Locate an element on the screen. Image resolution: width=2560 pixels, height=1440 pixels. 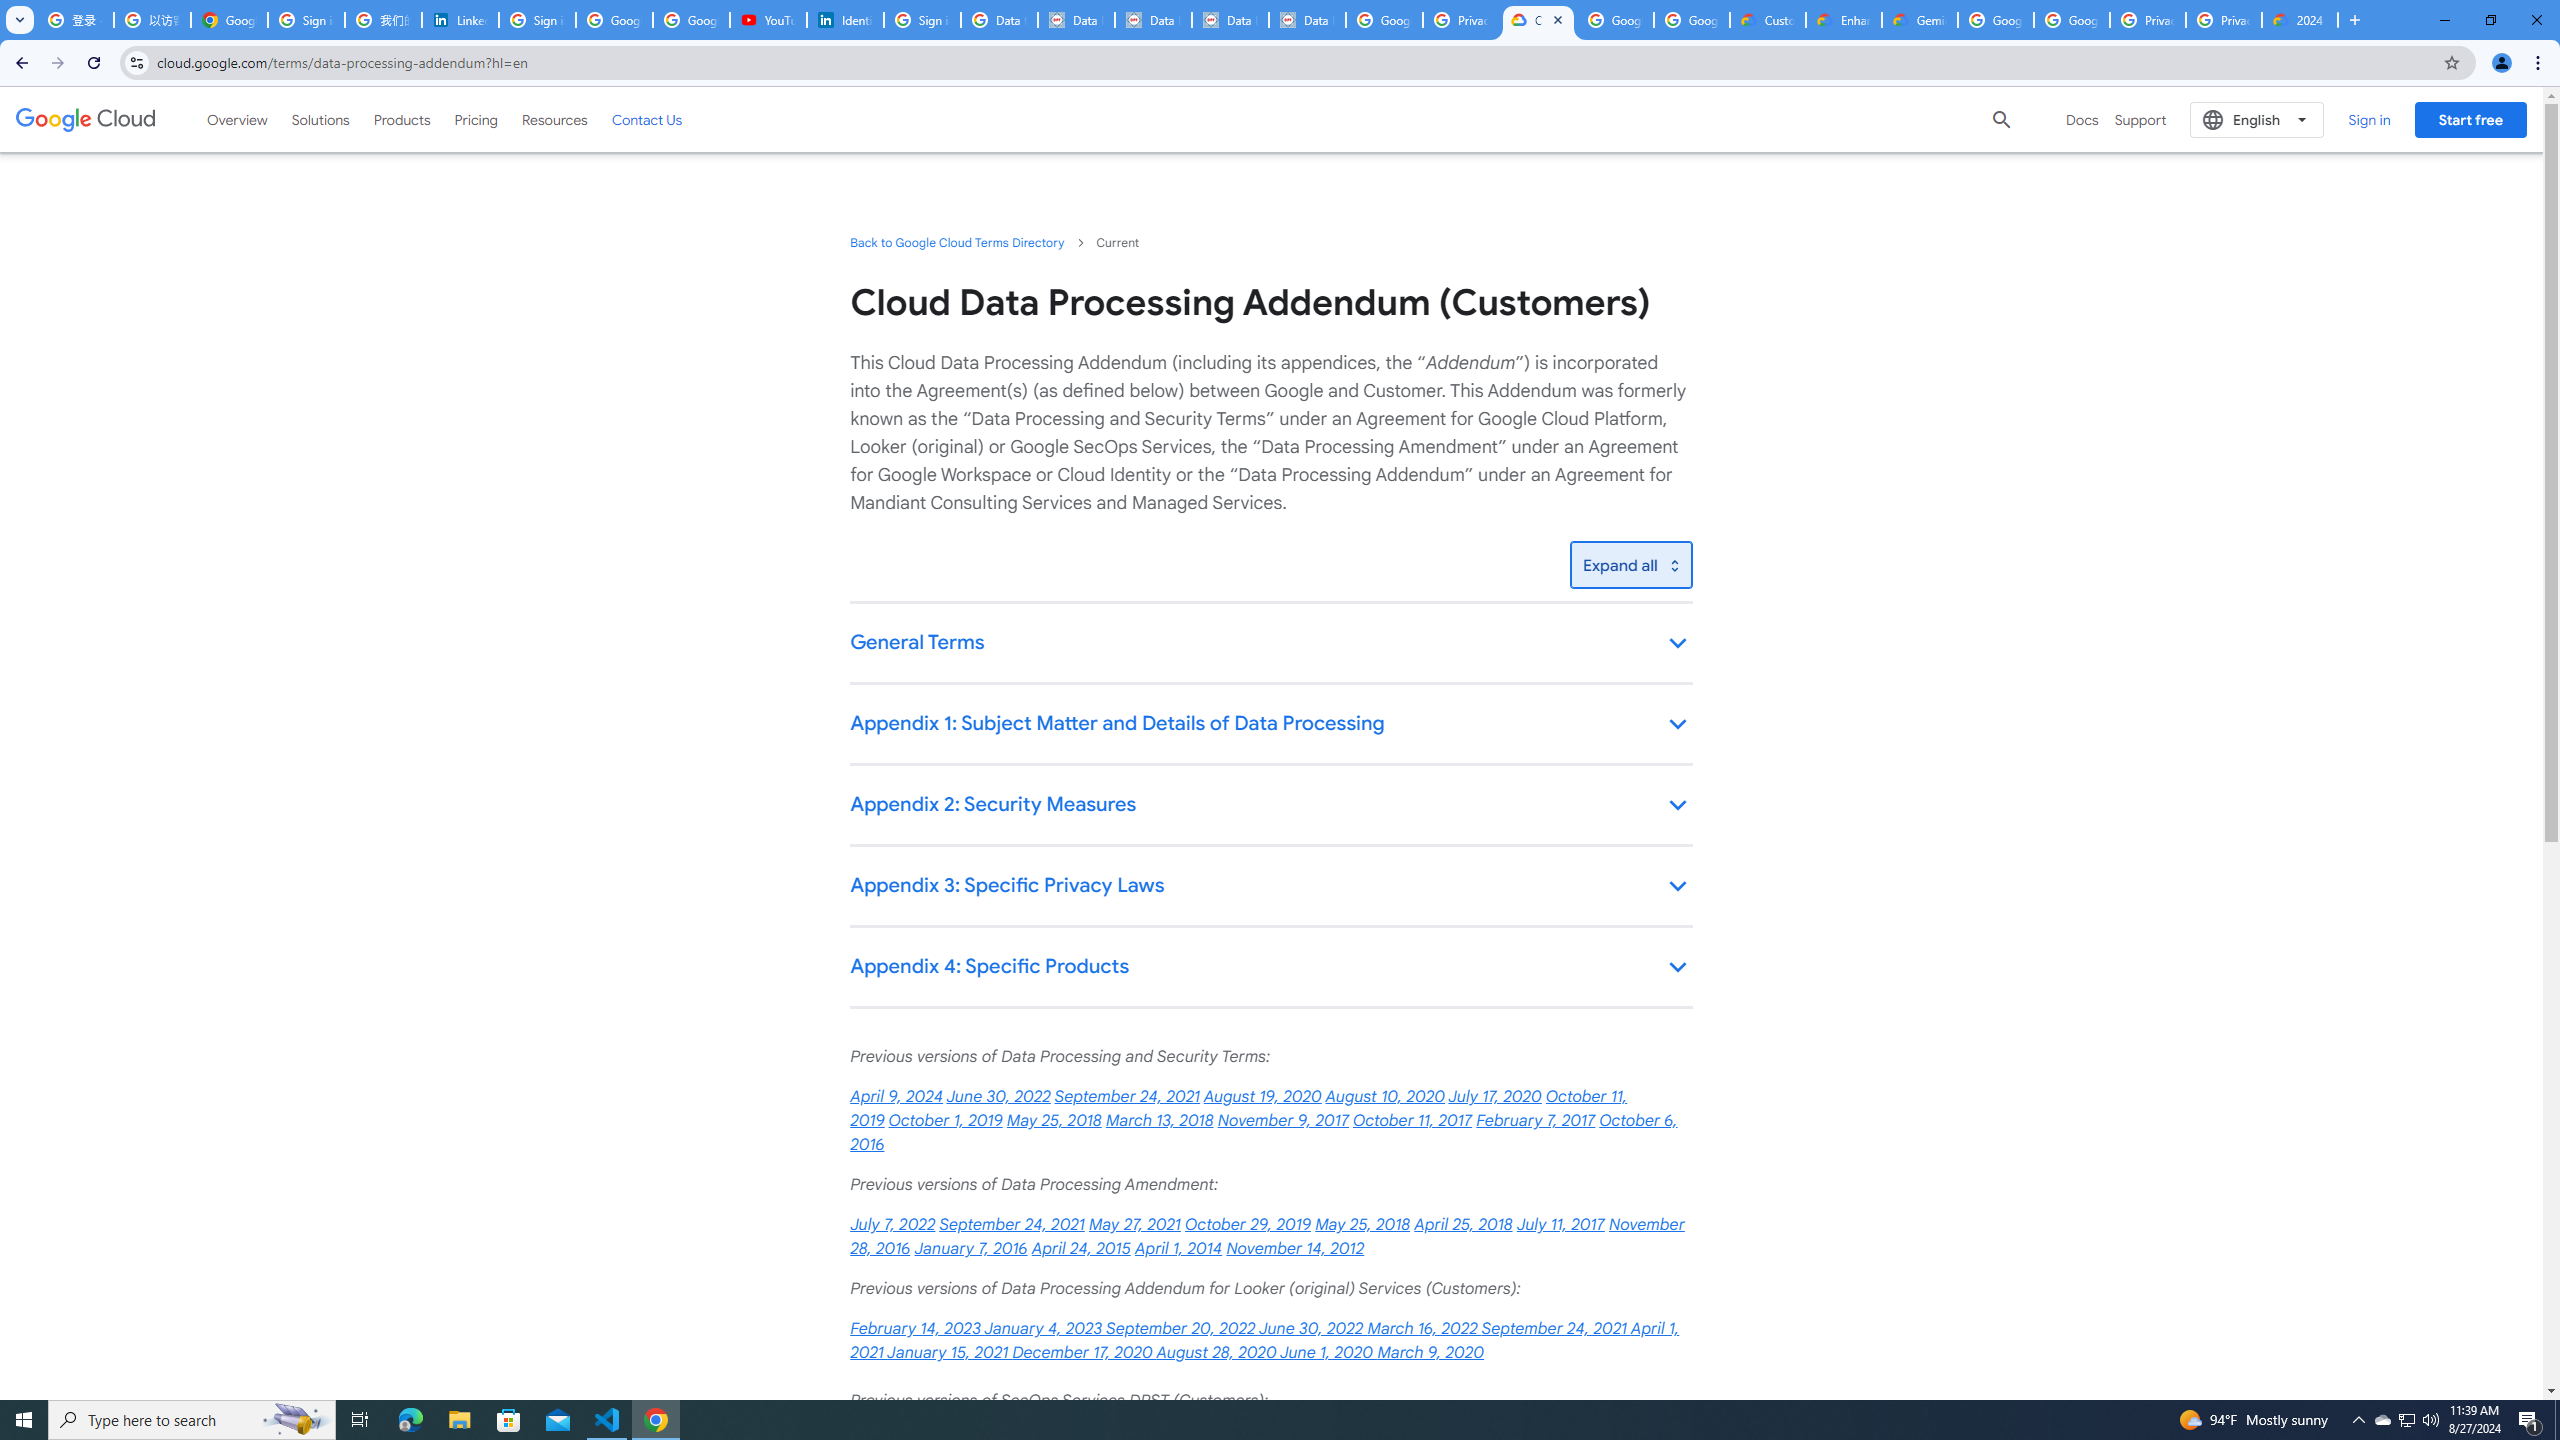
January 7, 2016 is located at coordinates (971, 1248).